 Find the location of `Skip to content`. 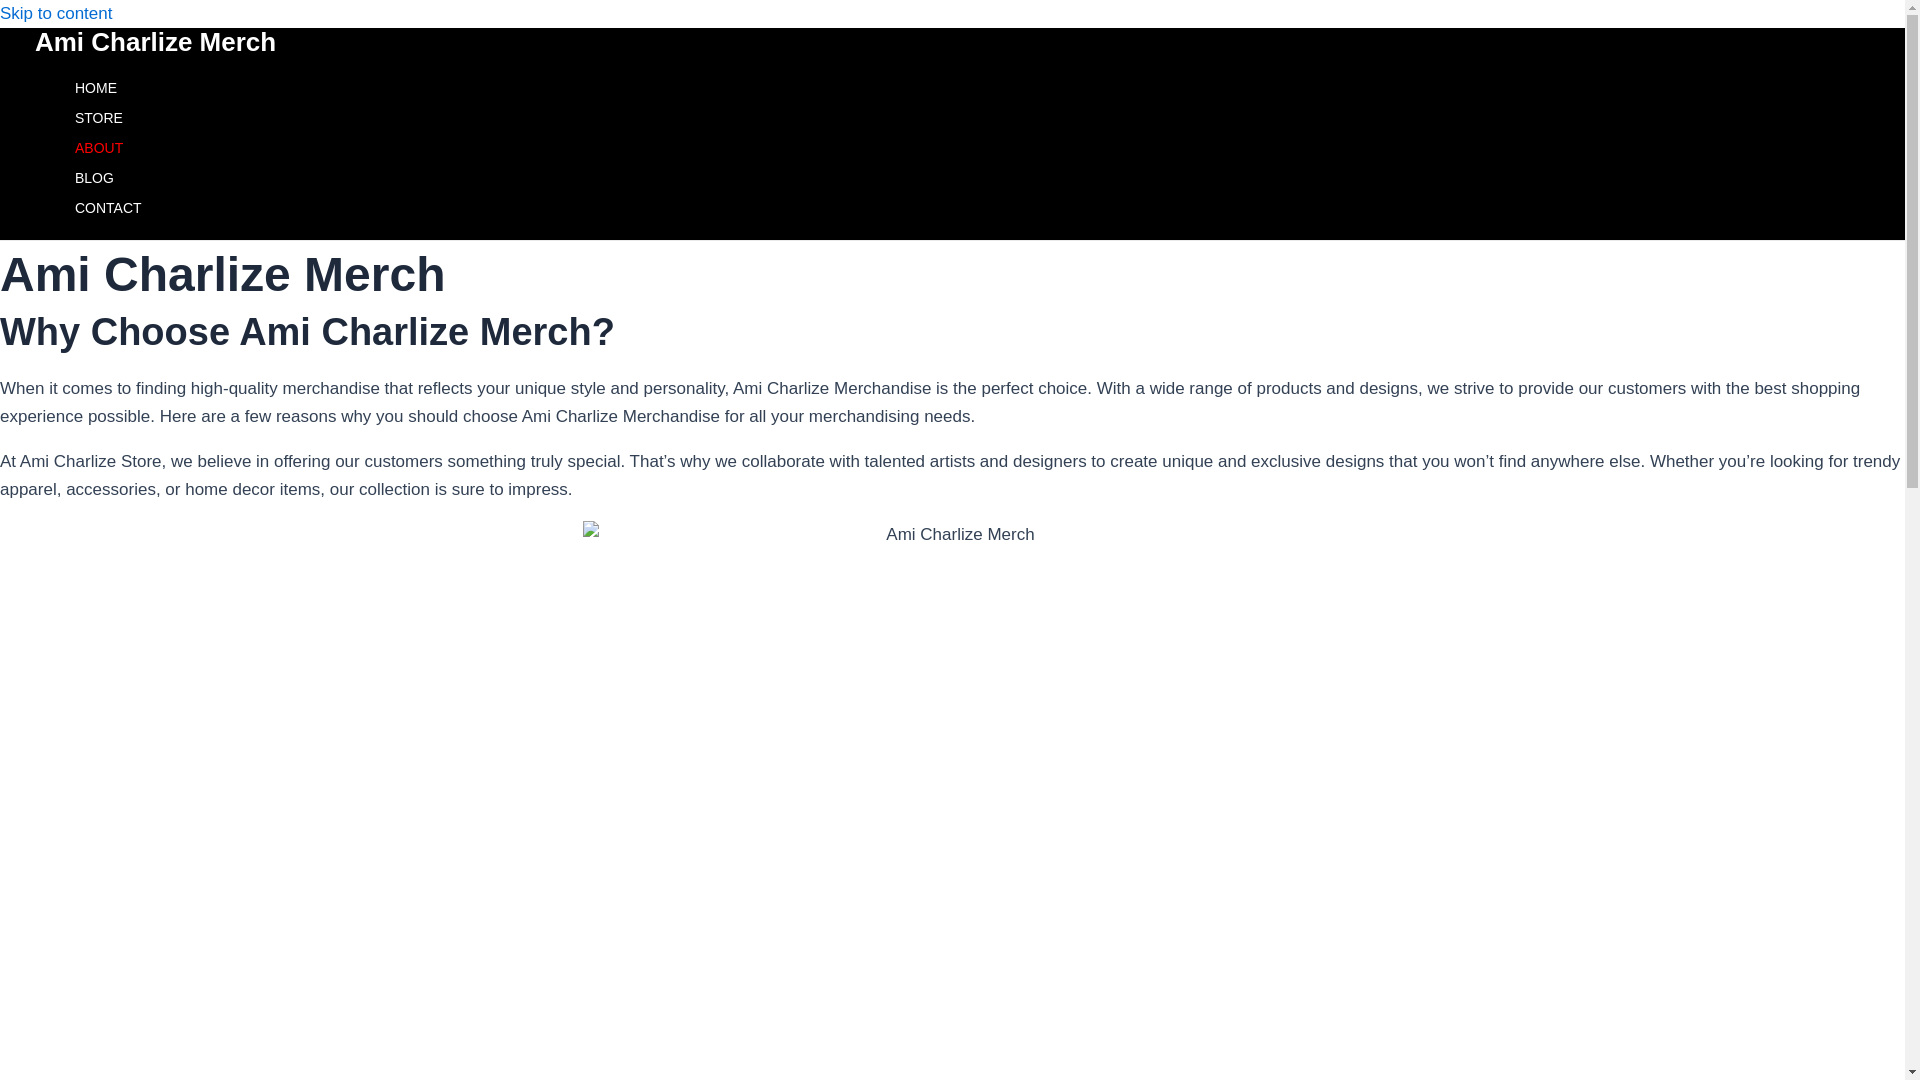

Skip to content is located at coordinates (56, 13).